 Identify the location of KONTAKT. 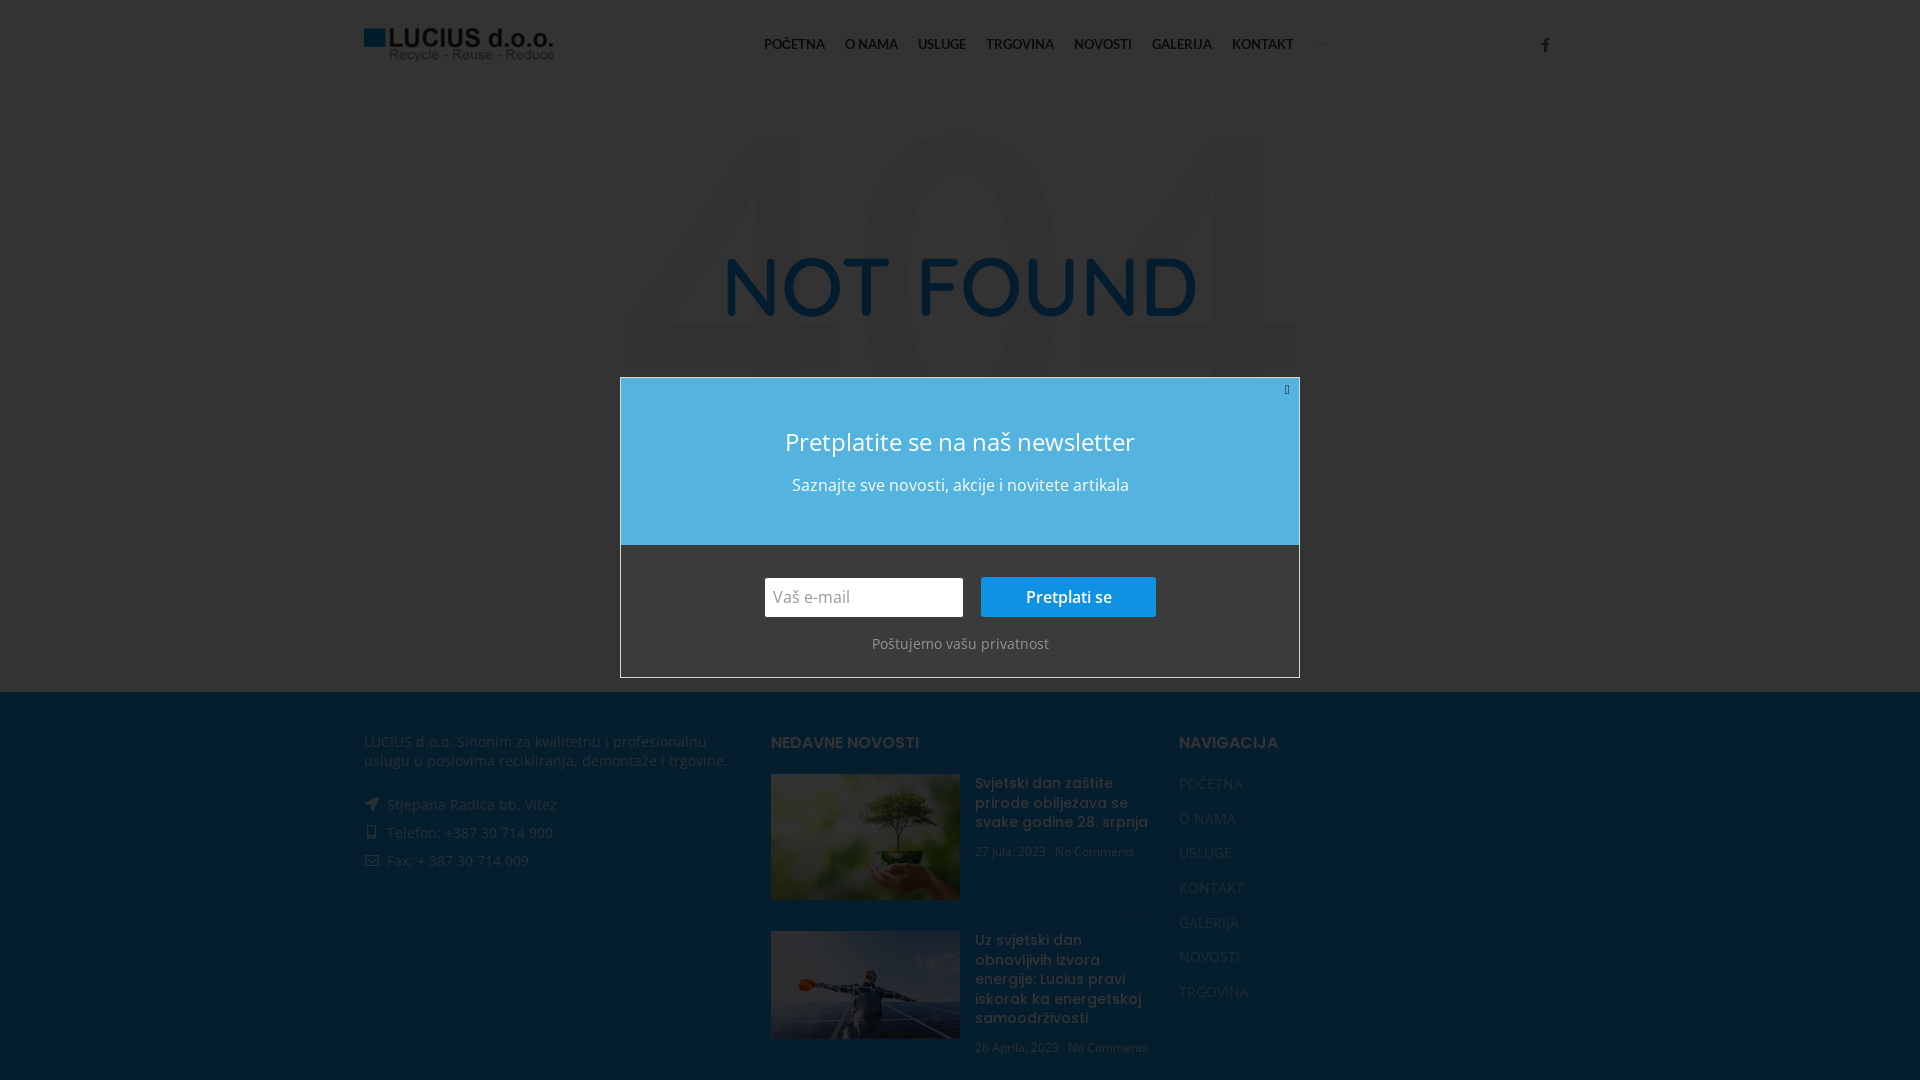
(1212, 888).